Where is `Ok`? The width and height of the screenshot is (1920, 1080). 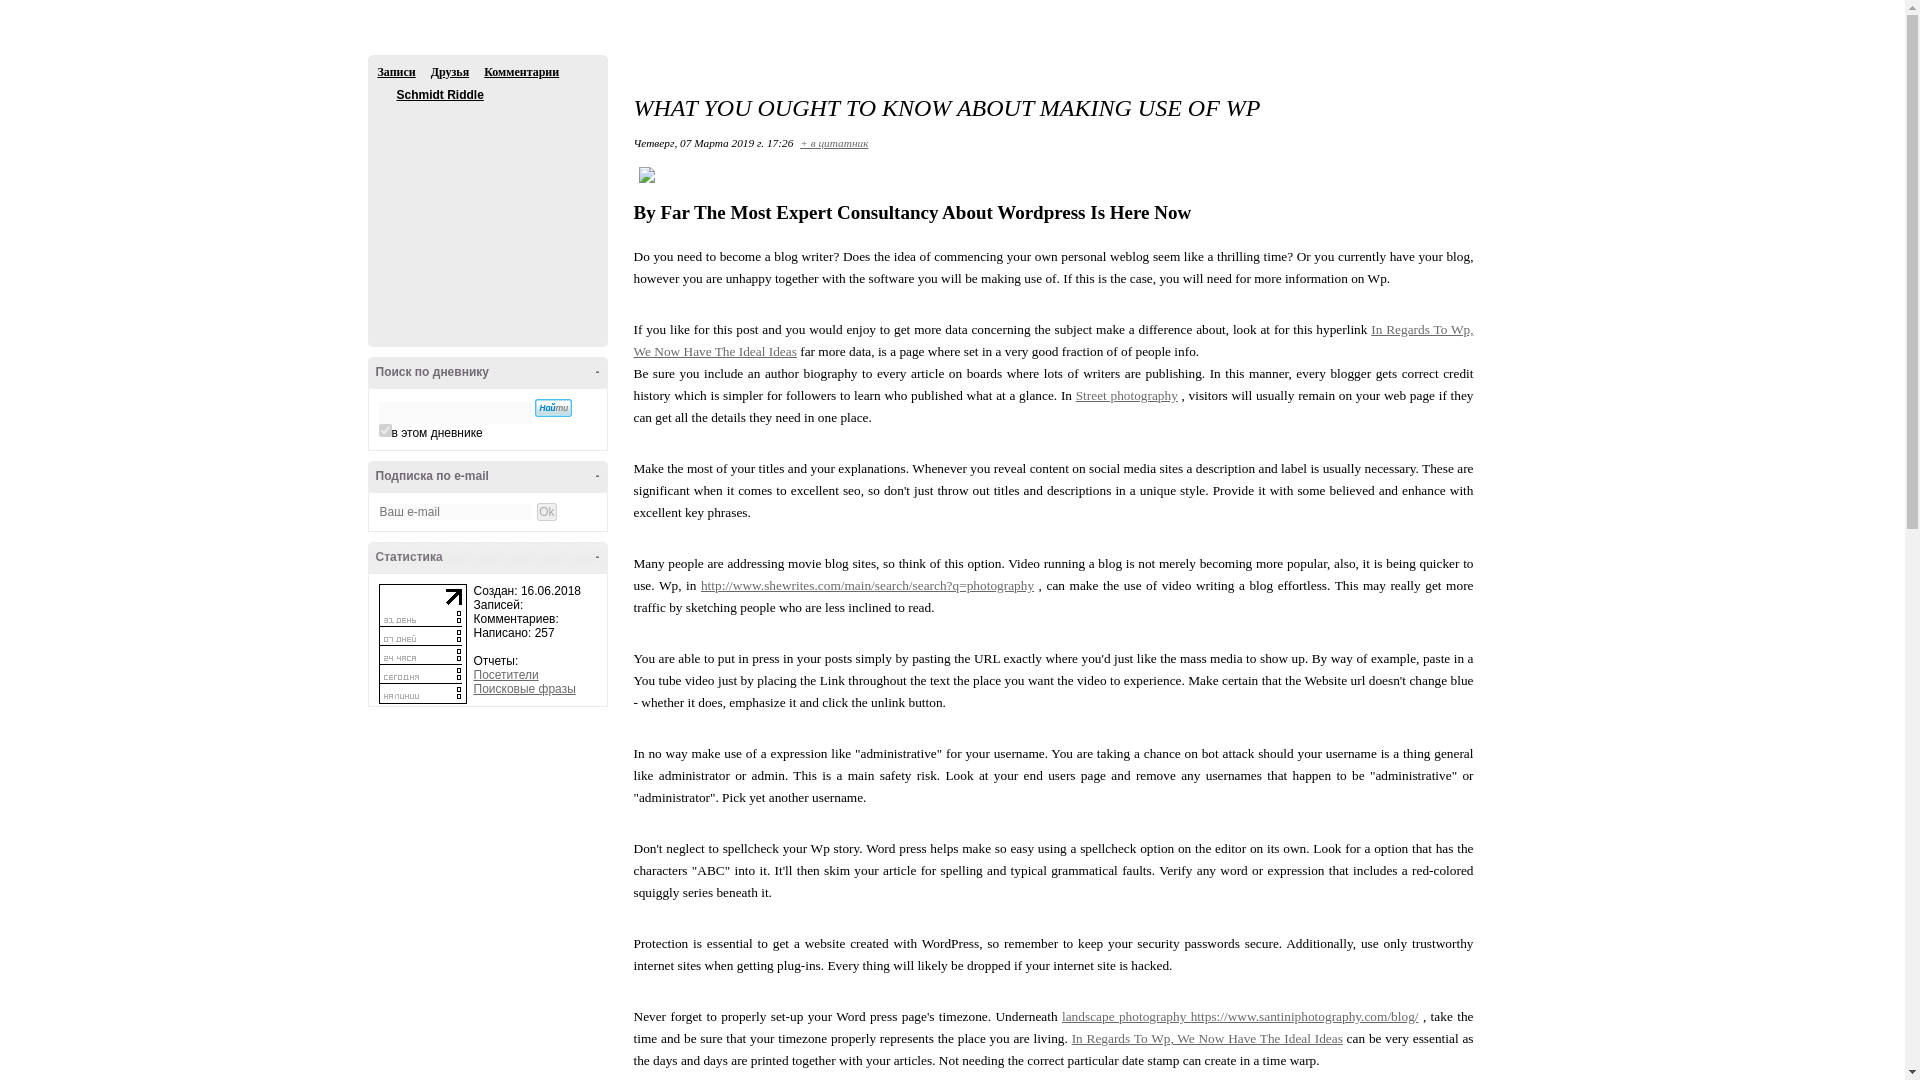
Ok is located at coordinates (546, 512).